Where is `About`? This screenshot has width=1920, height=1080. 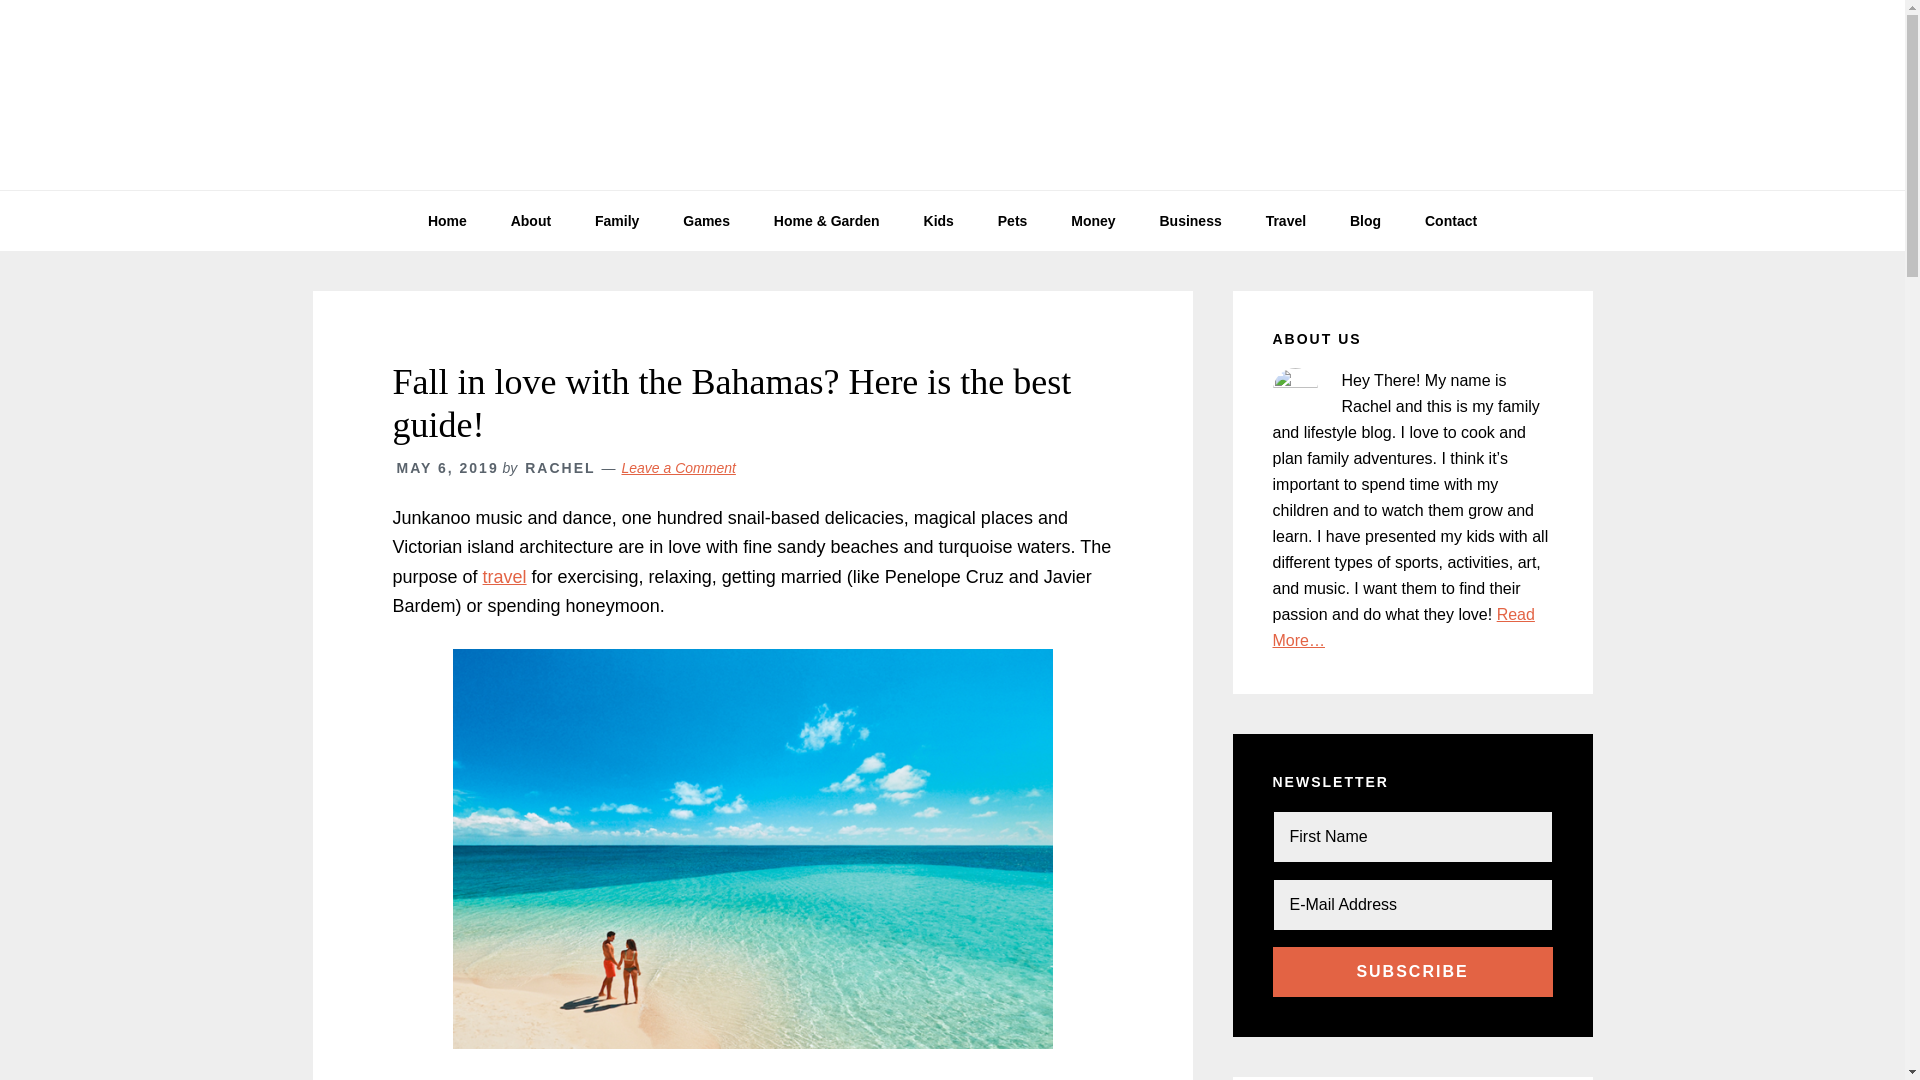 About is located at coordinates (530, 220).